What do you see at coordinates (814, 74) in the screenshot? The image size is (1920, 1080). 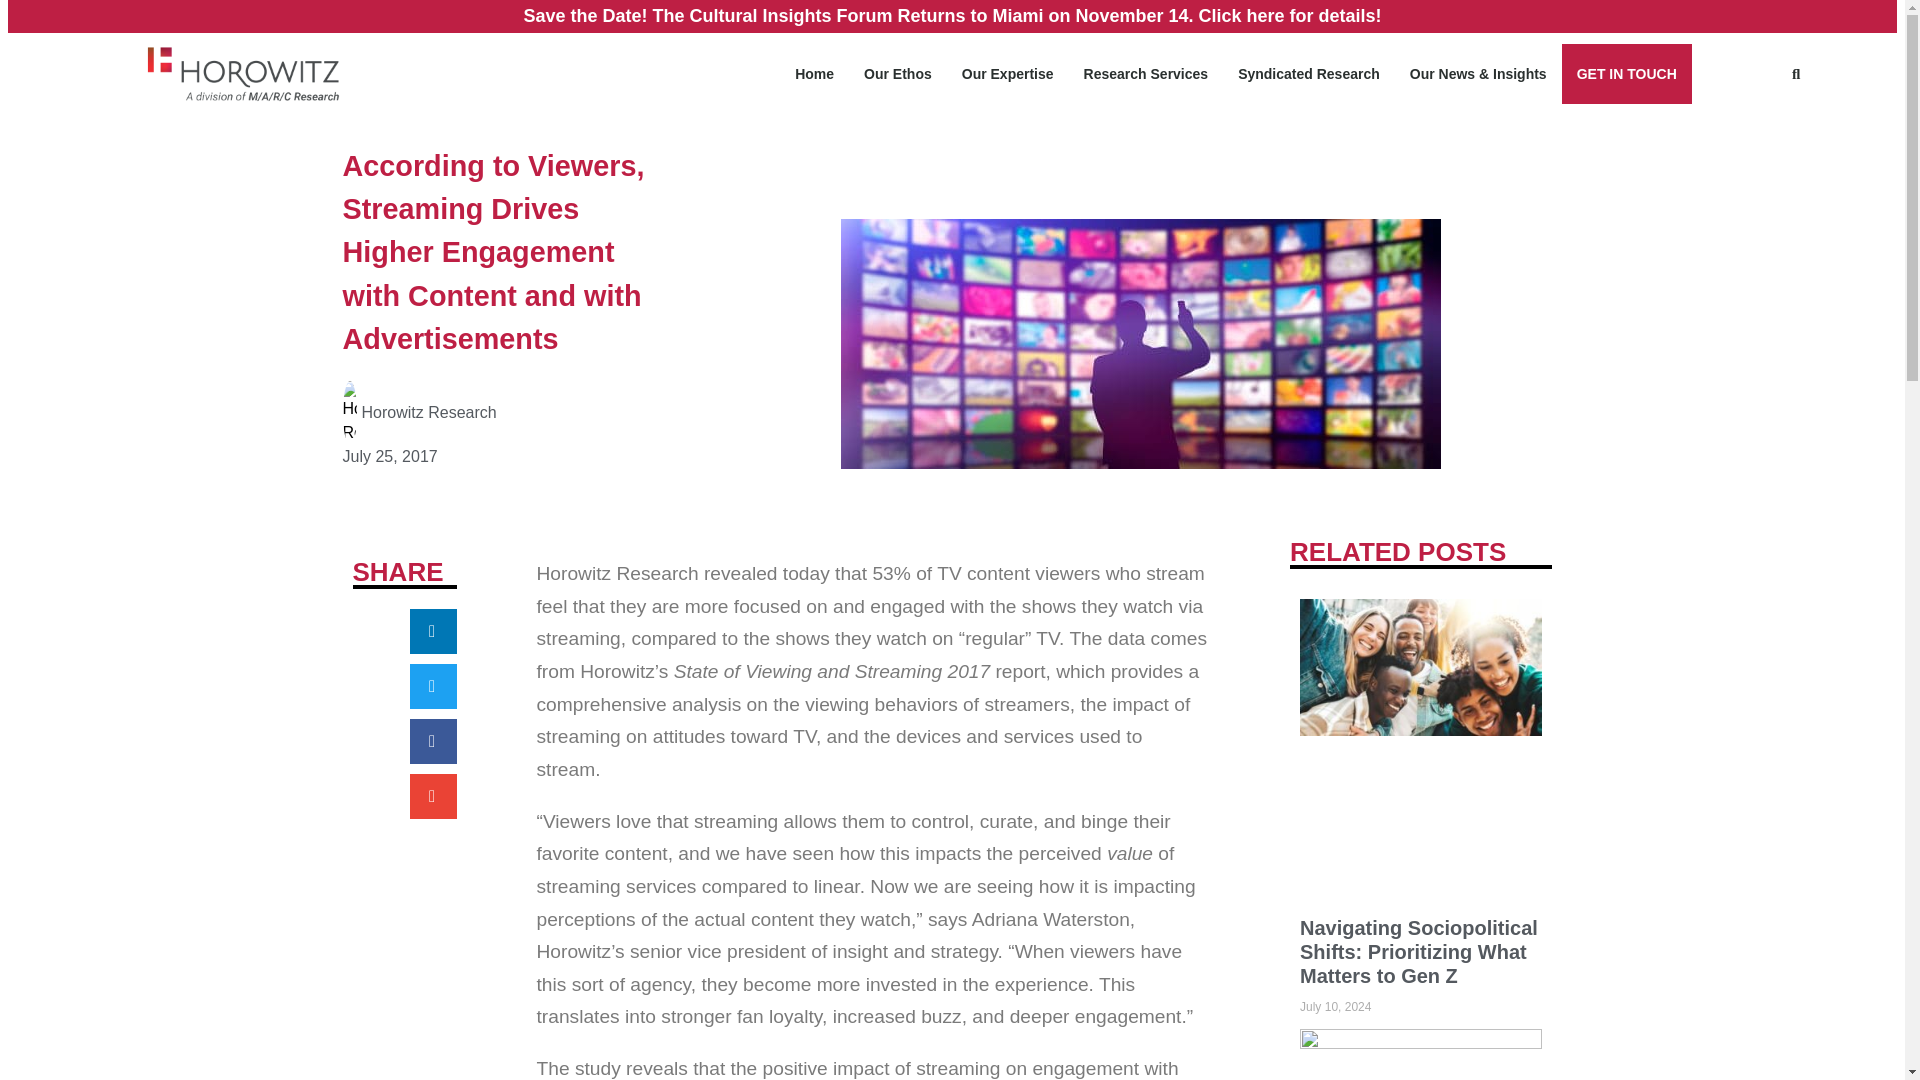 I see `Home` at bounding box center [814, 74].